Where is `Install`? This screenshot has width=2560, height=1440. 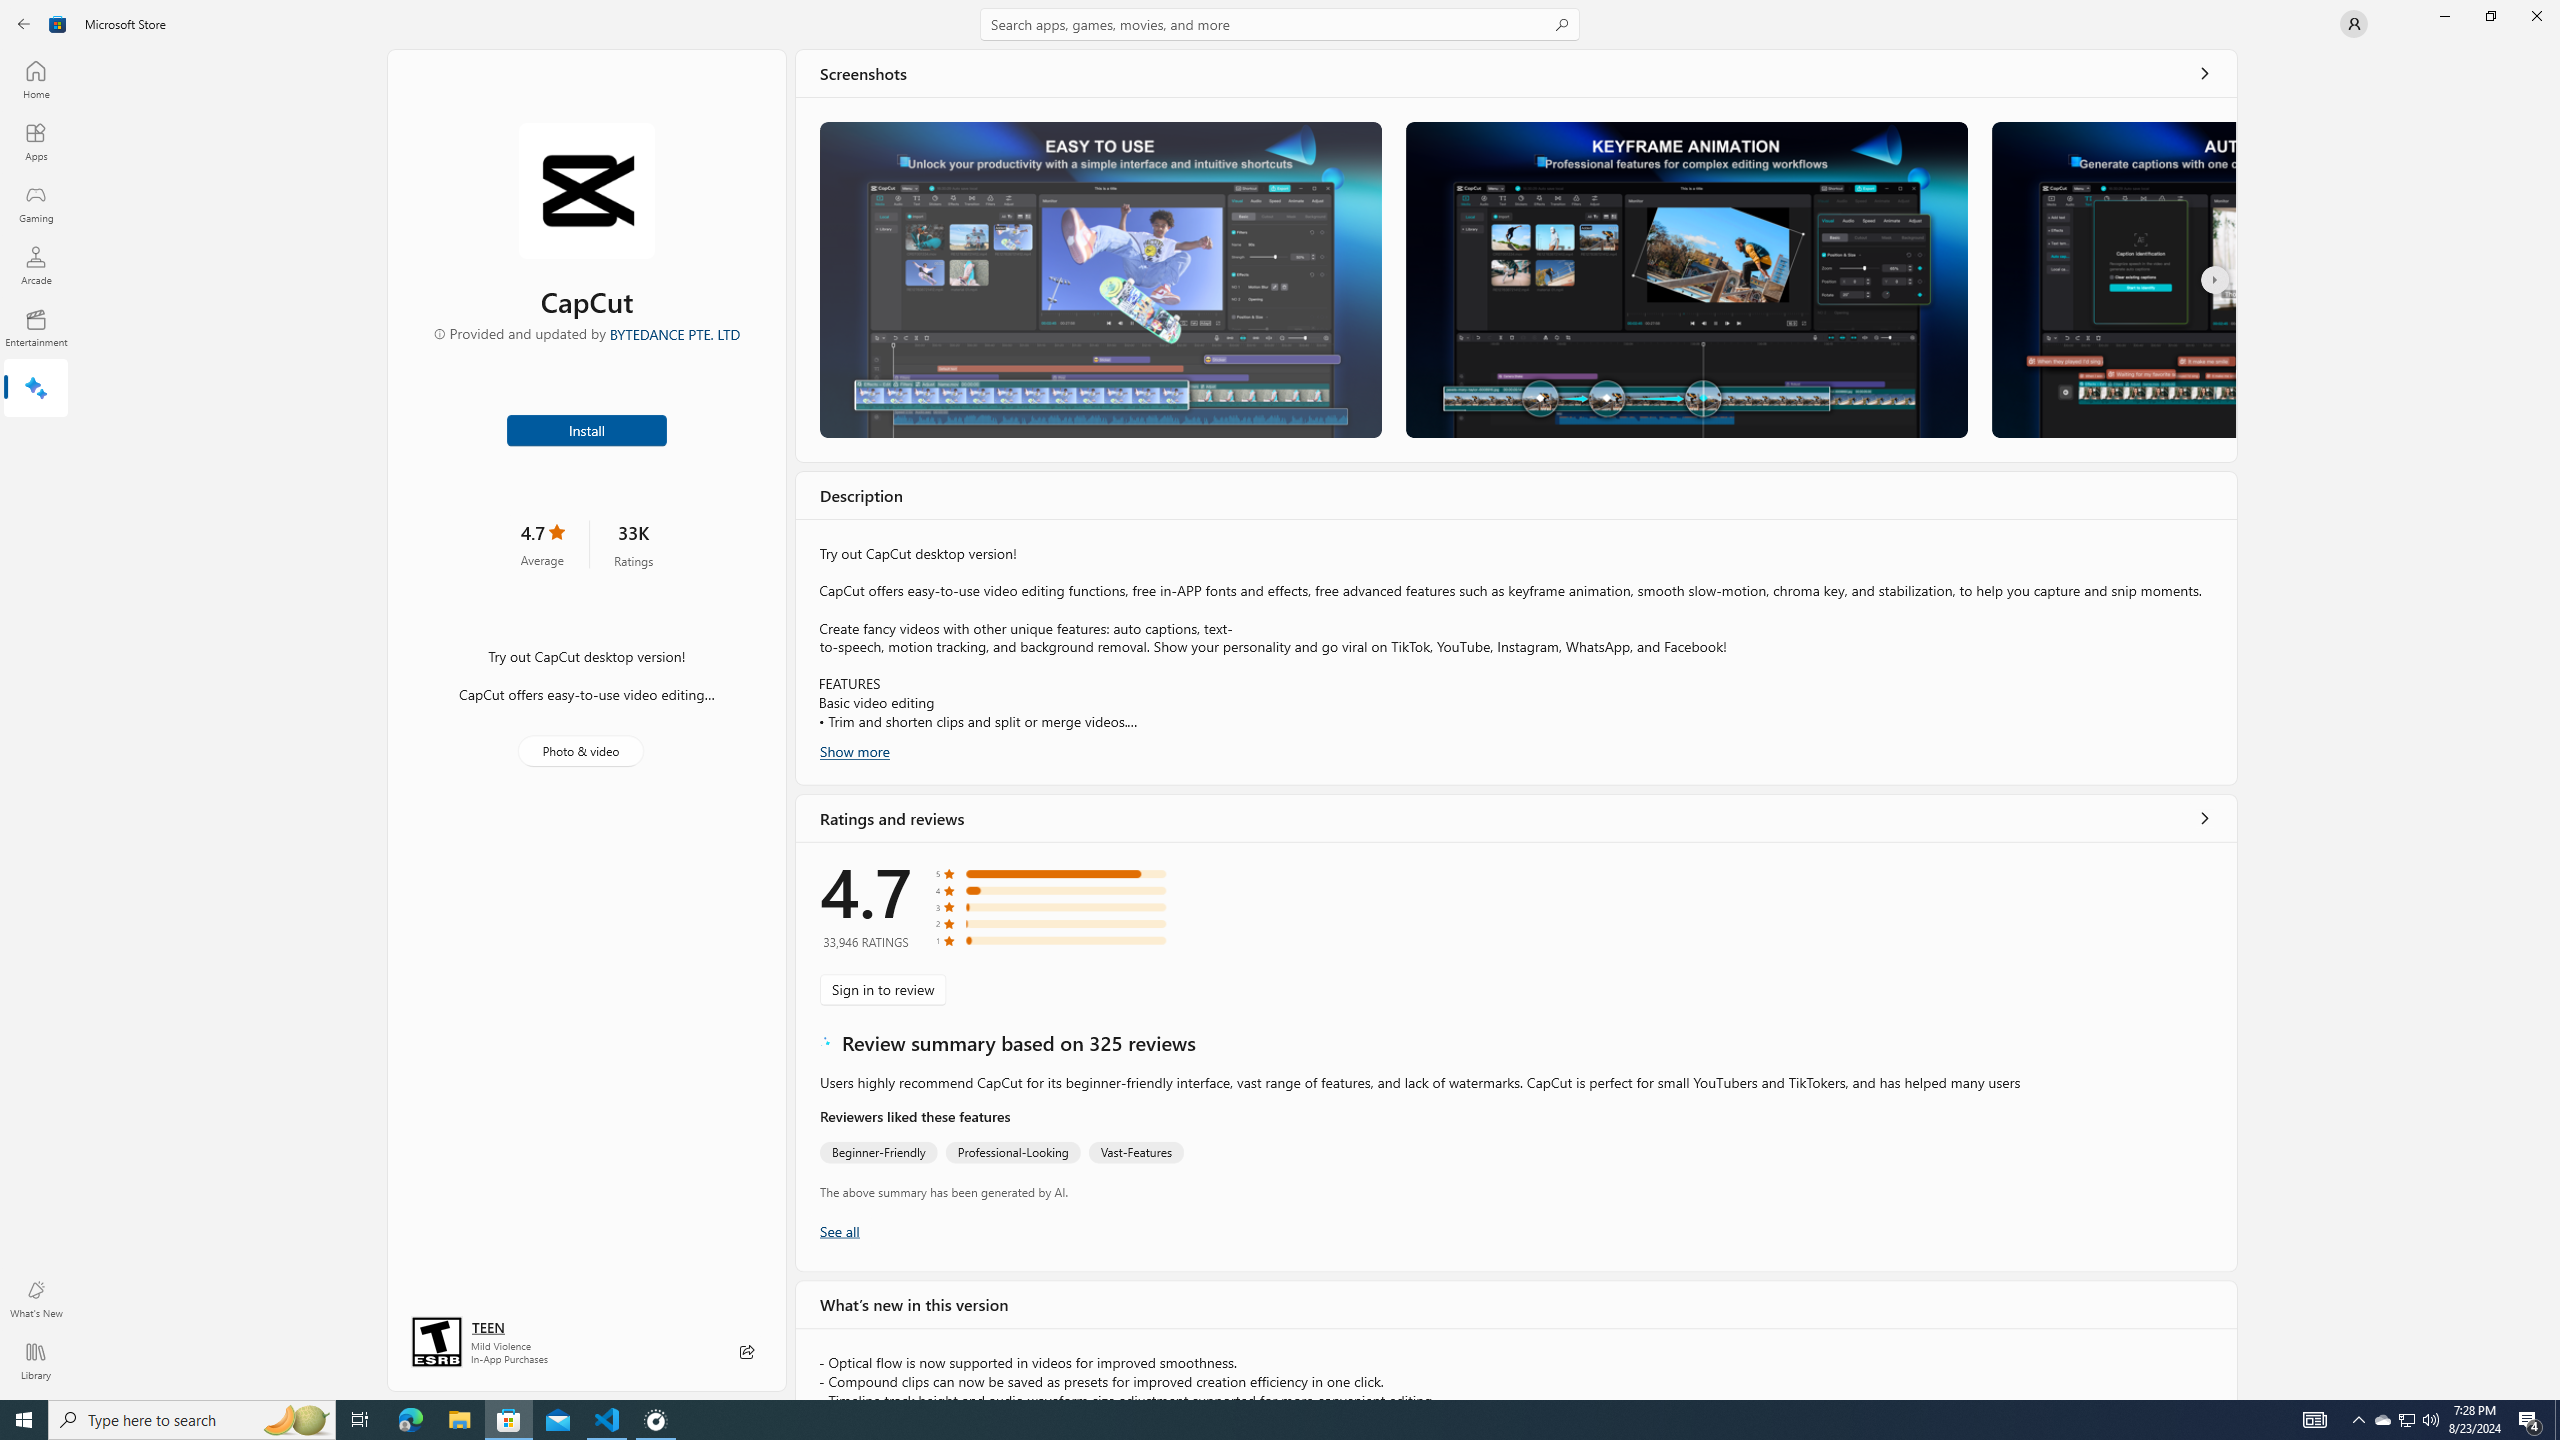
Install is located at coordinates (587, 429).